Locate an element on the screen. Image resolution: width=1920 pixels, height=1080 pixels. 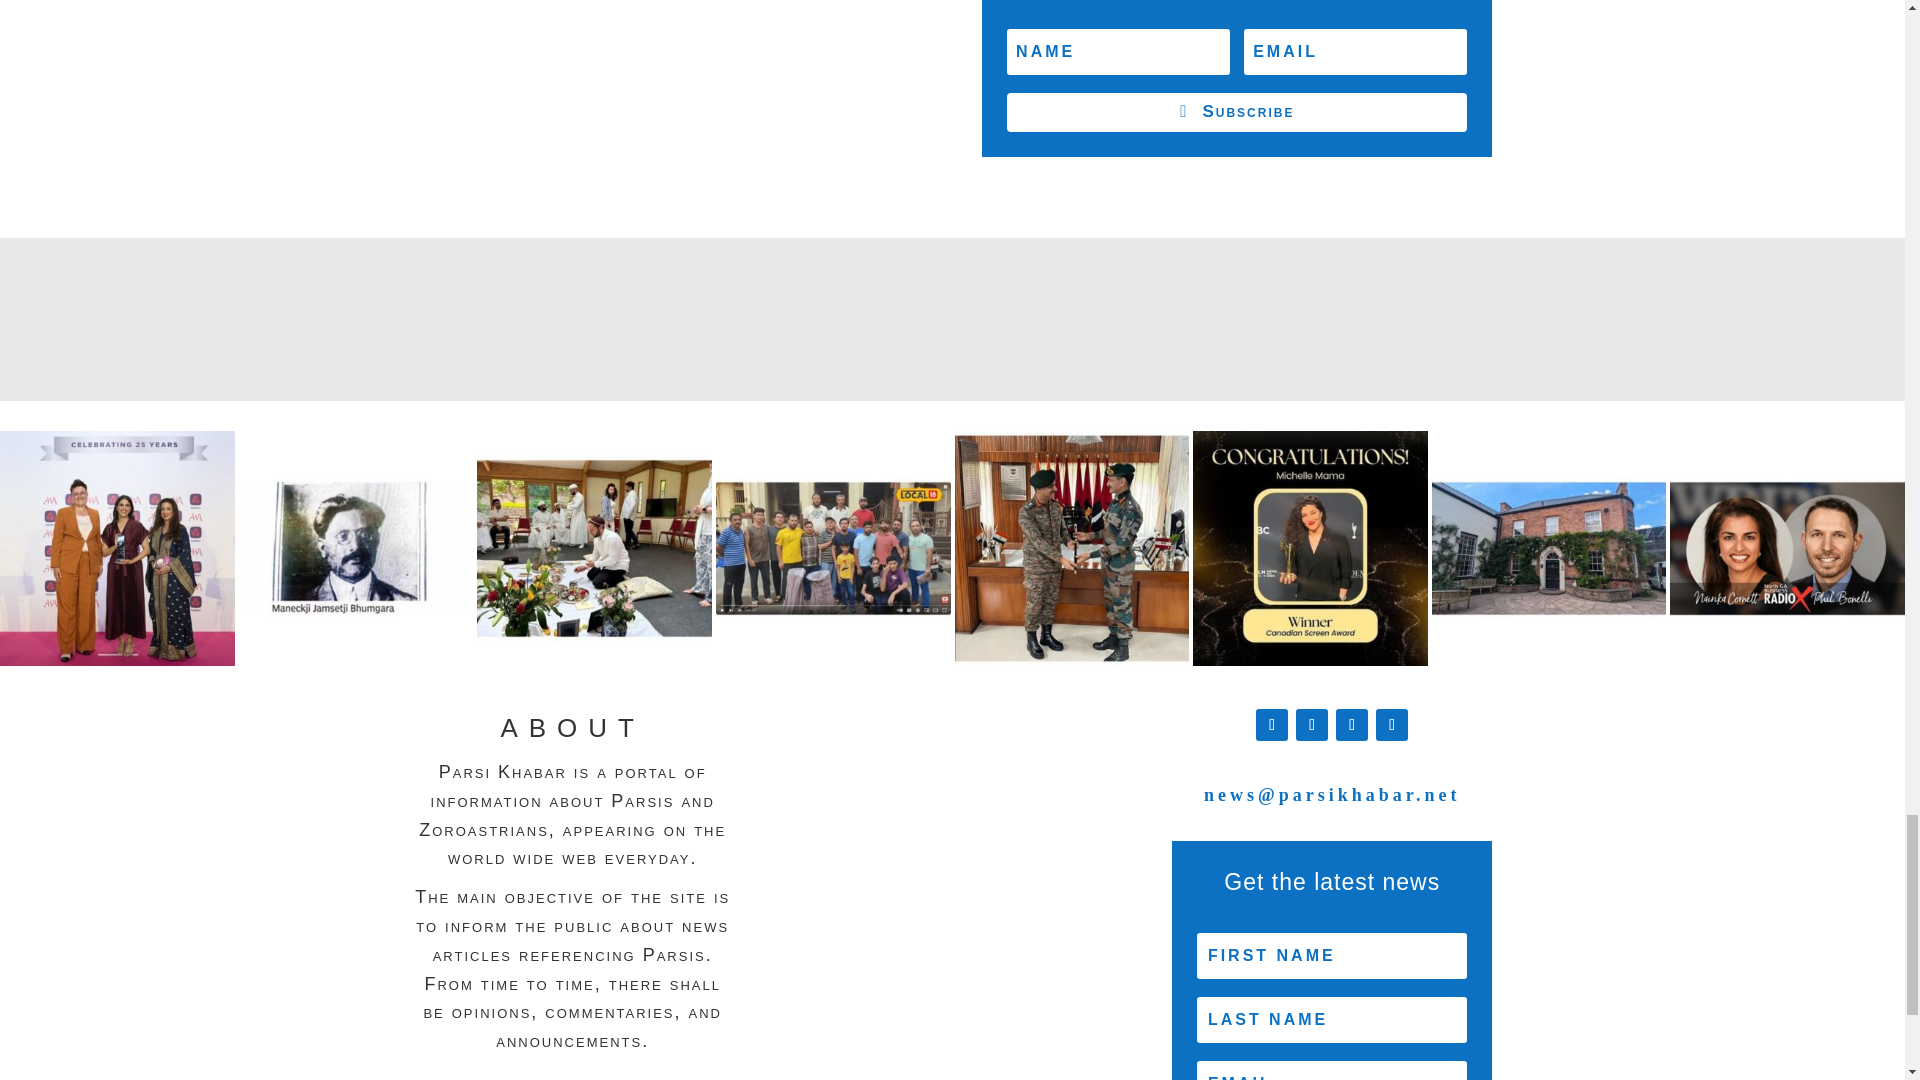
Subscribe is located at coordinates (1236, 112).